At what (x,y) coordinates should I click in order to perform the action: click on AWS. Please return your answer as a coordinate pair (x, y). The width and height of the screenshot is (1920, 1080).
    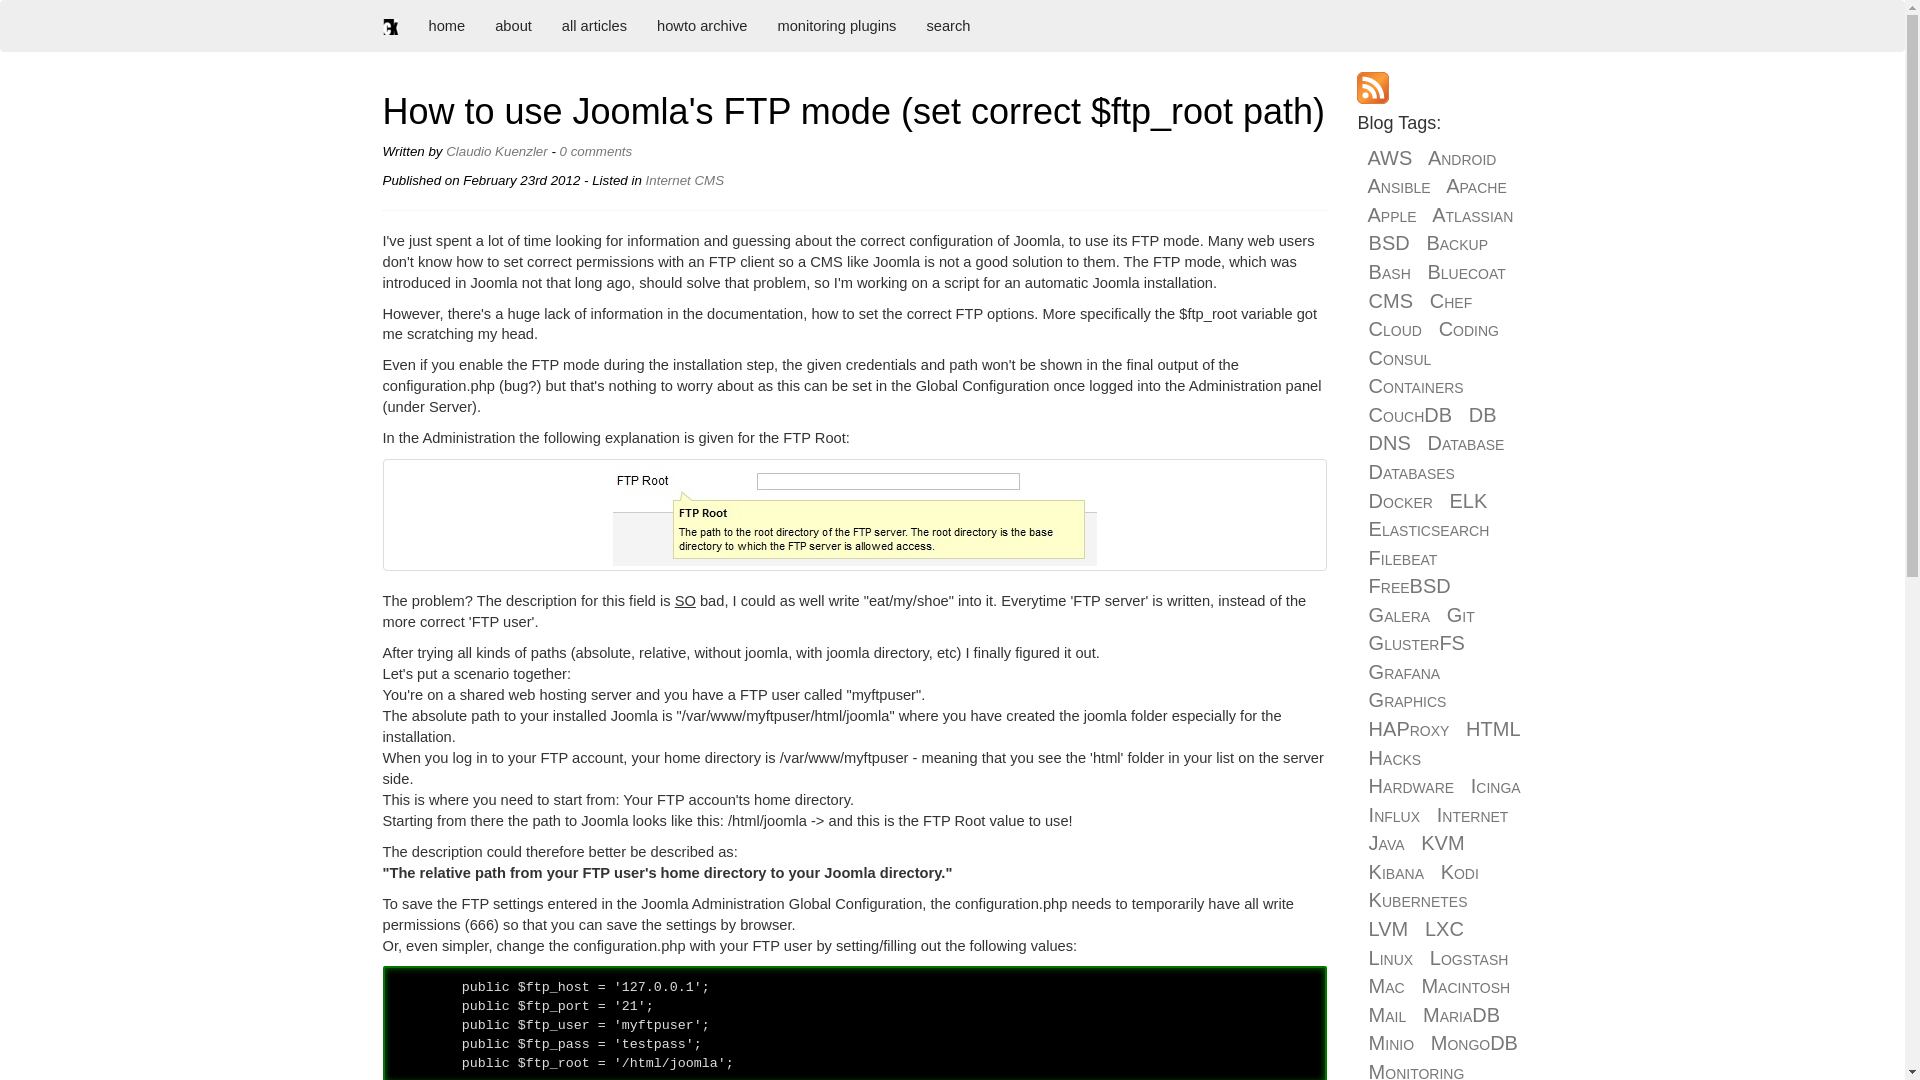
    Looking at the image, I should click on (1390, 157).